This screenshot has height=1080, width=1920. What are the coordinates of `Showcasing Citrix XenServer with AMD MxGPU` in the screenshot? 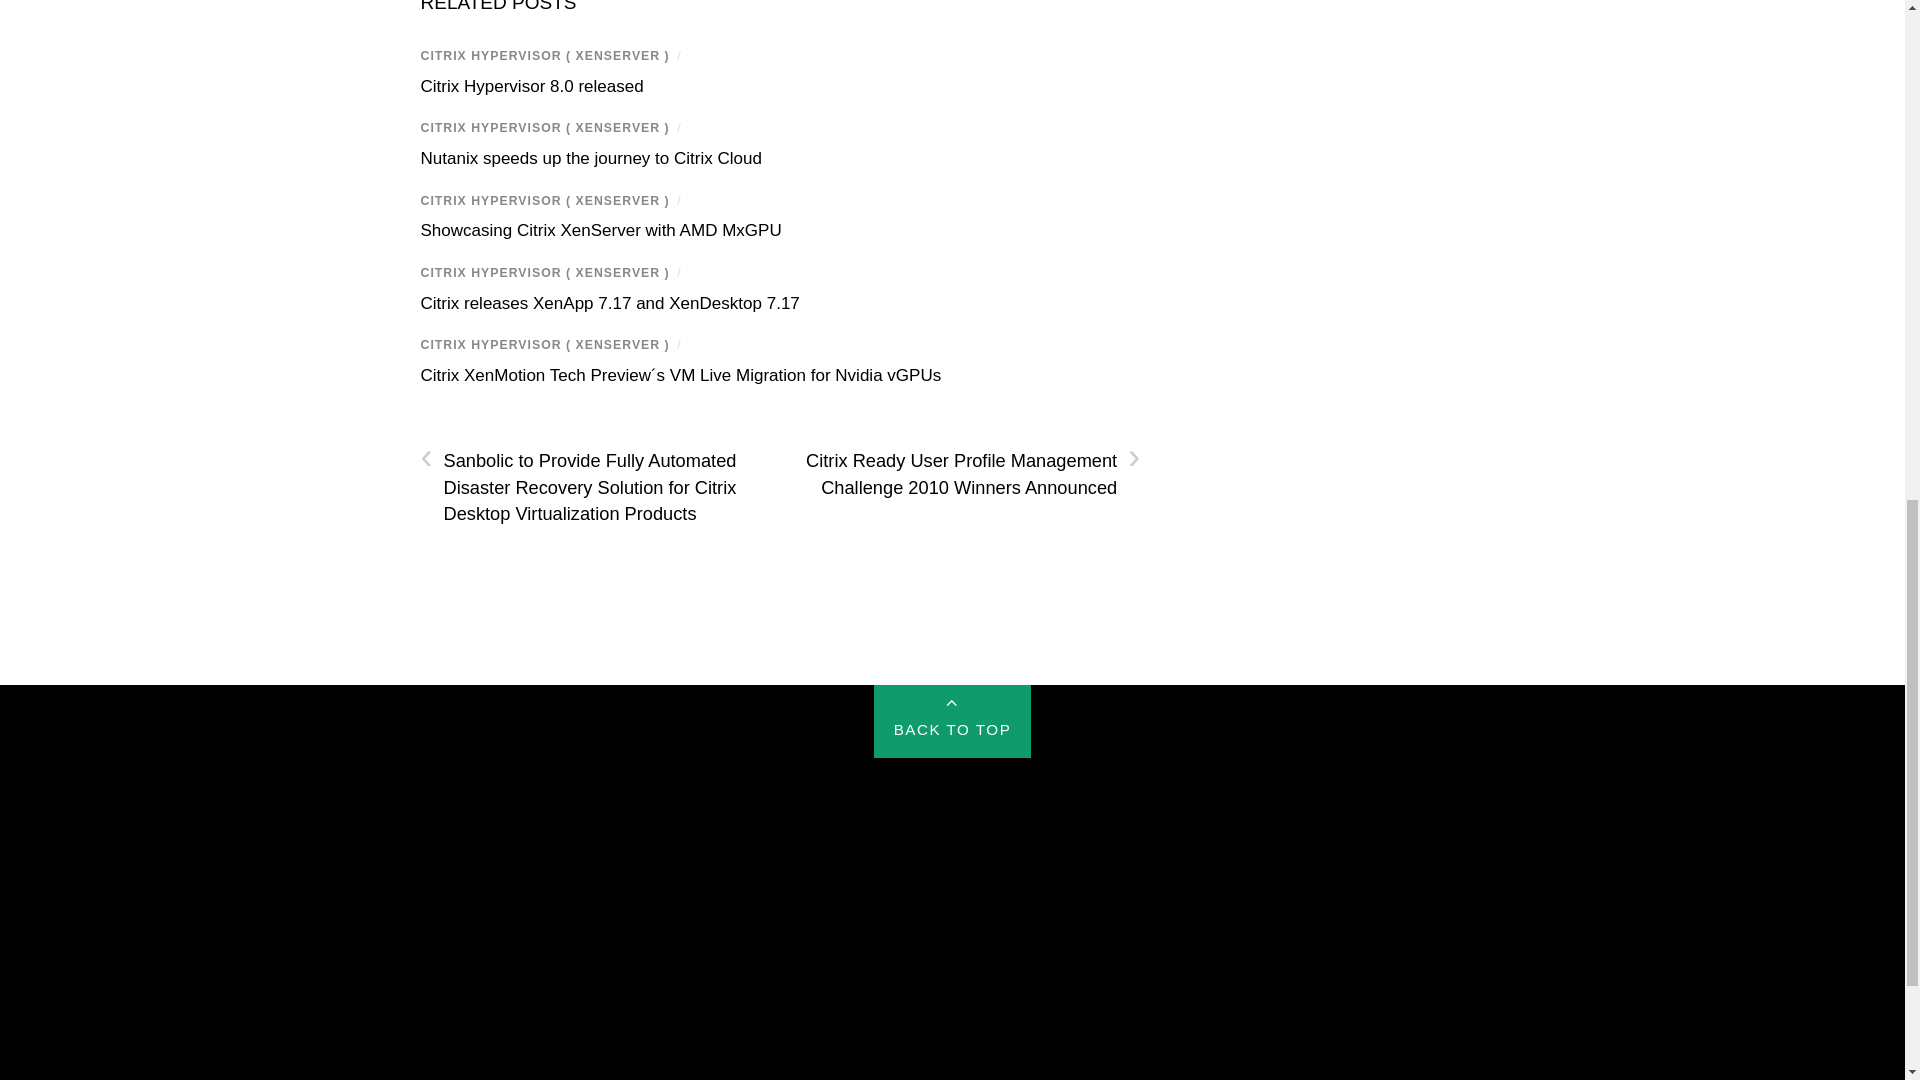 It's located at (600, 230).